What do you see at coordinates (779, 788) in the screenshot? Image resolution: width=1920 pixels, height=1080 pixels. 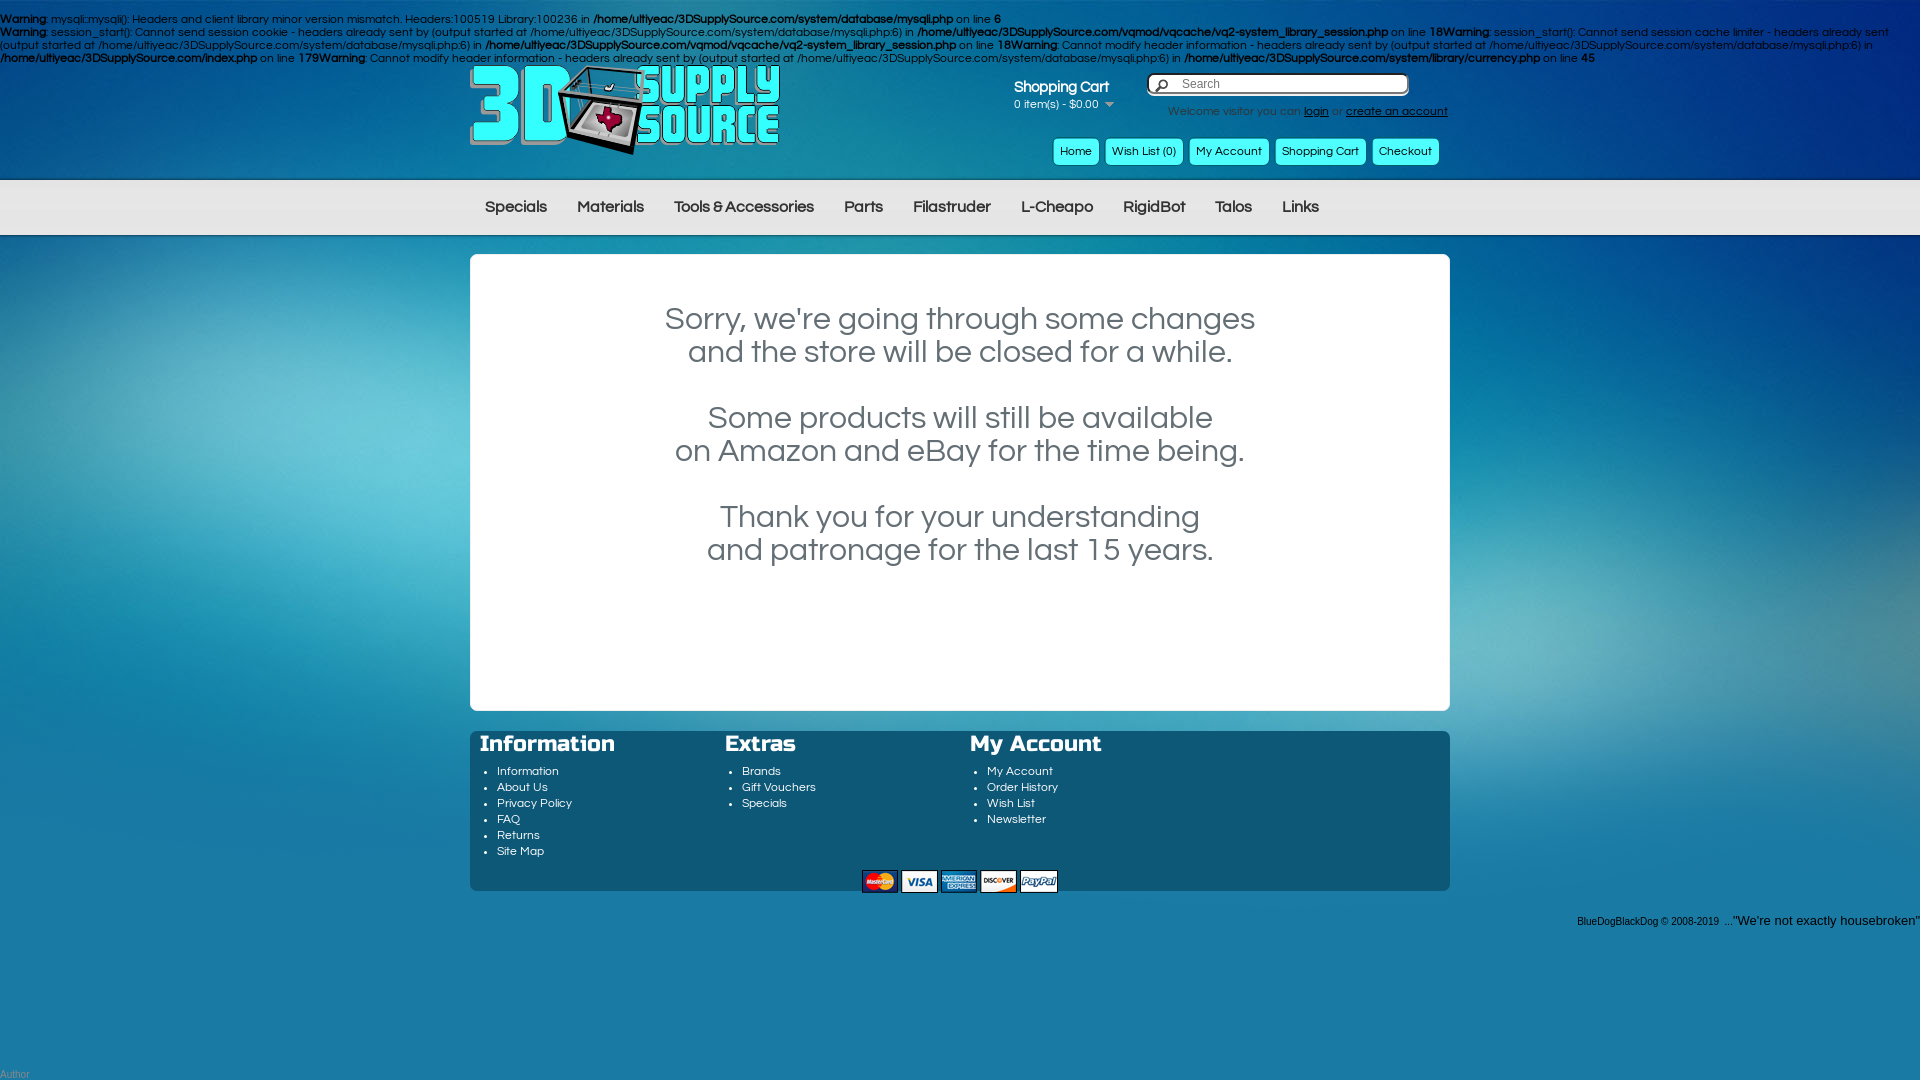 I see `Gift Vouchers` at bounding box center [779, 788].